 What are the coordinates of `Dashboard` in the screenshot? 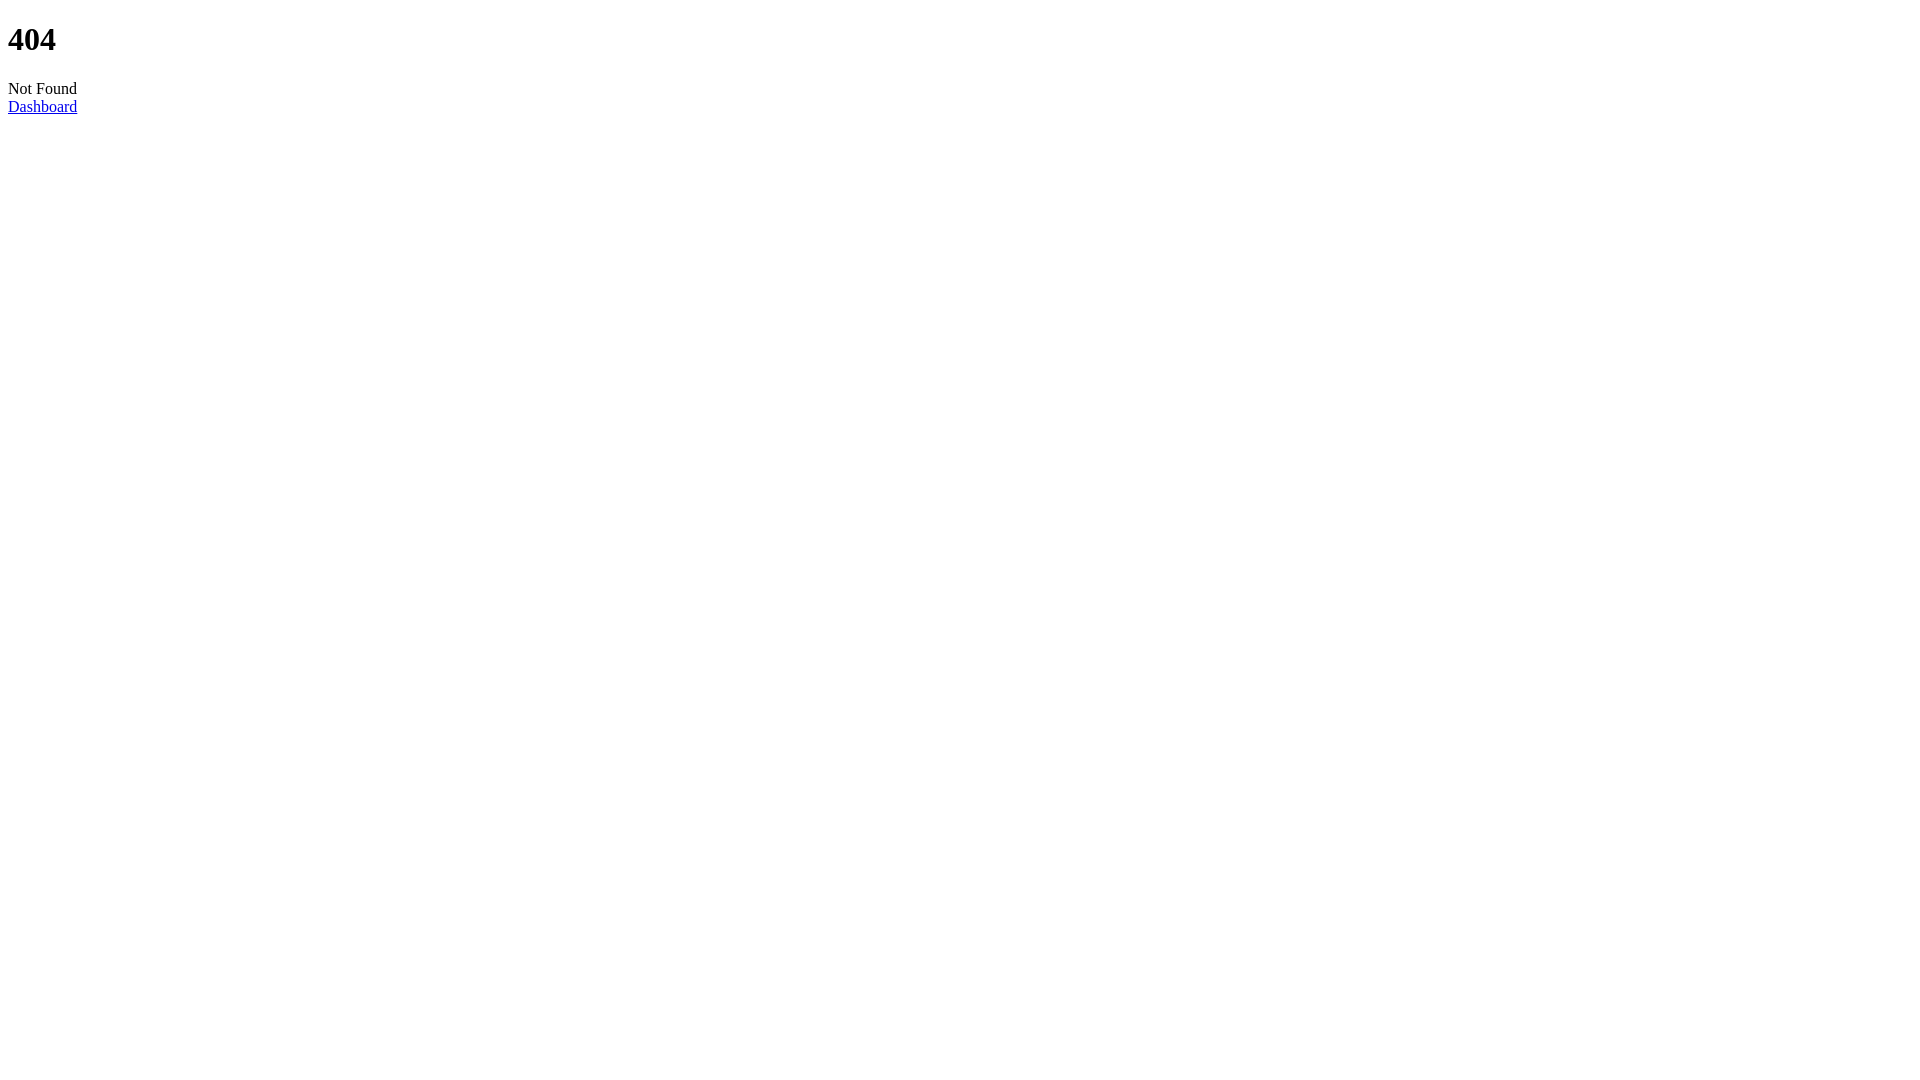 It's located at (42, 106).